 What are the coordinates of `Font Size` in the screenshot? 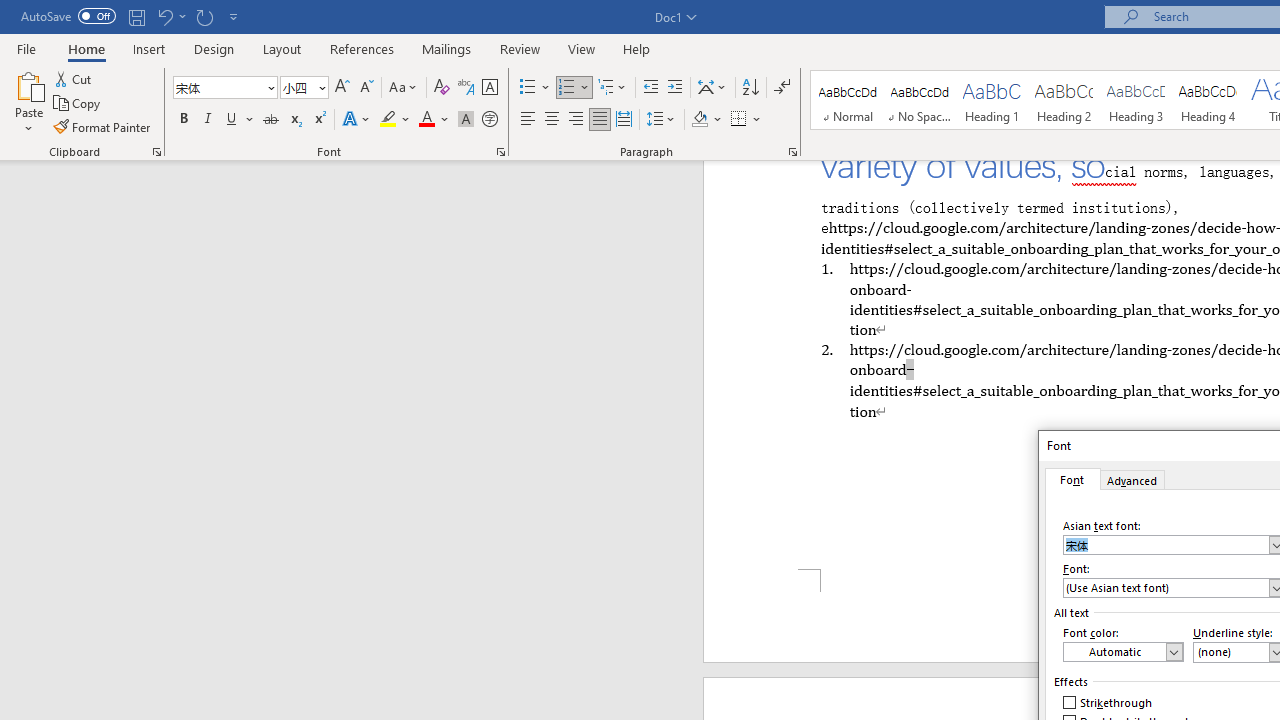 It's located at (298, 87).